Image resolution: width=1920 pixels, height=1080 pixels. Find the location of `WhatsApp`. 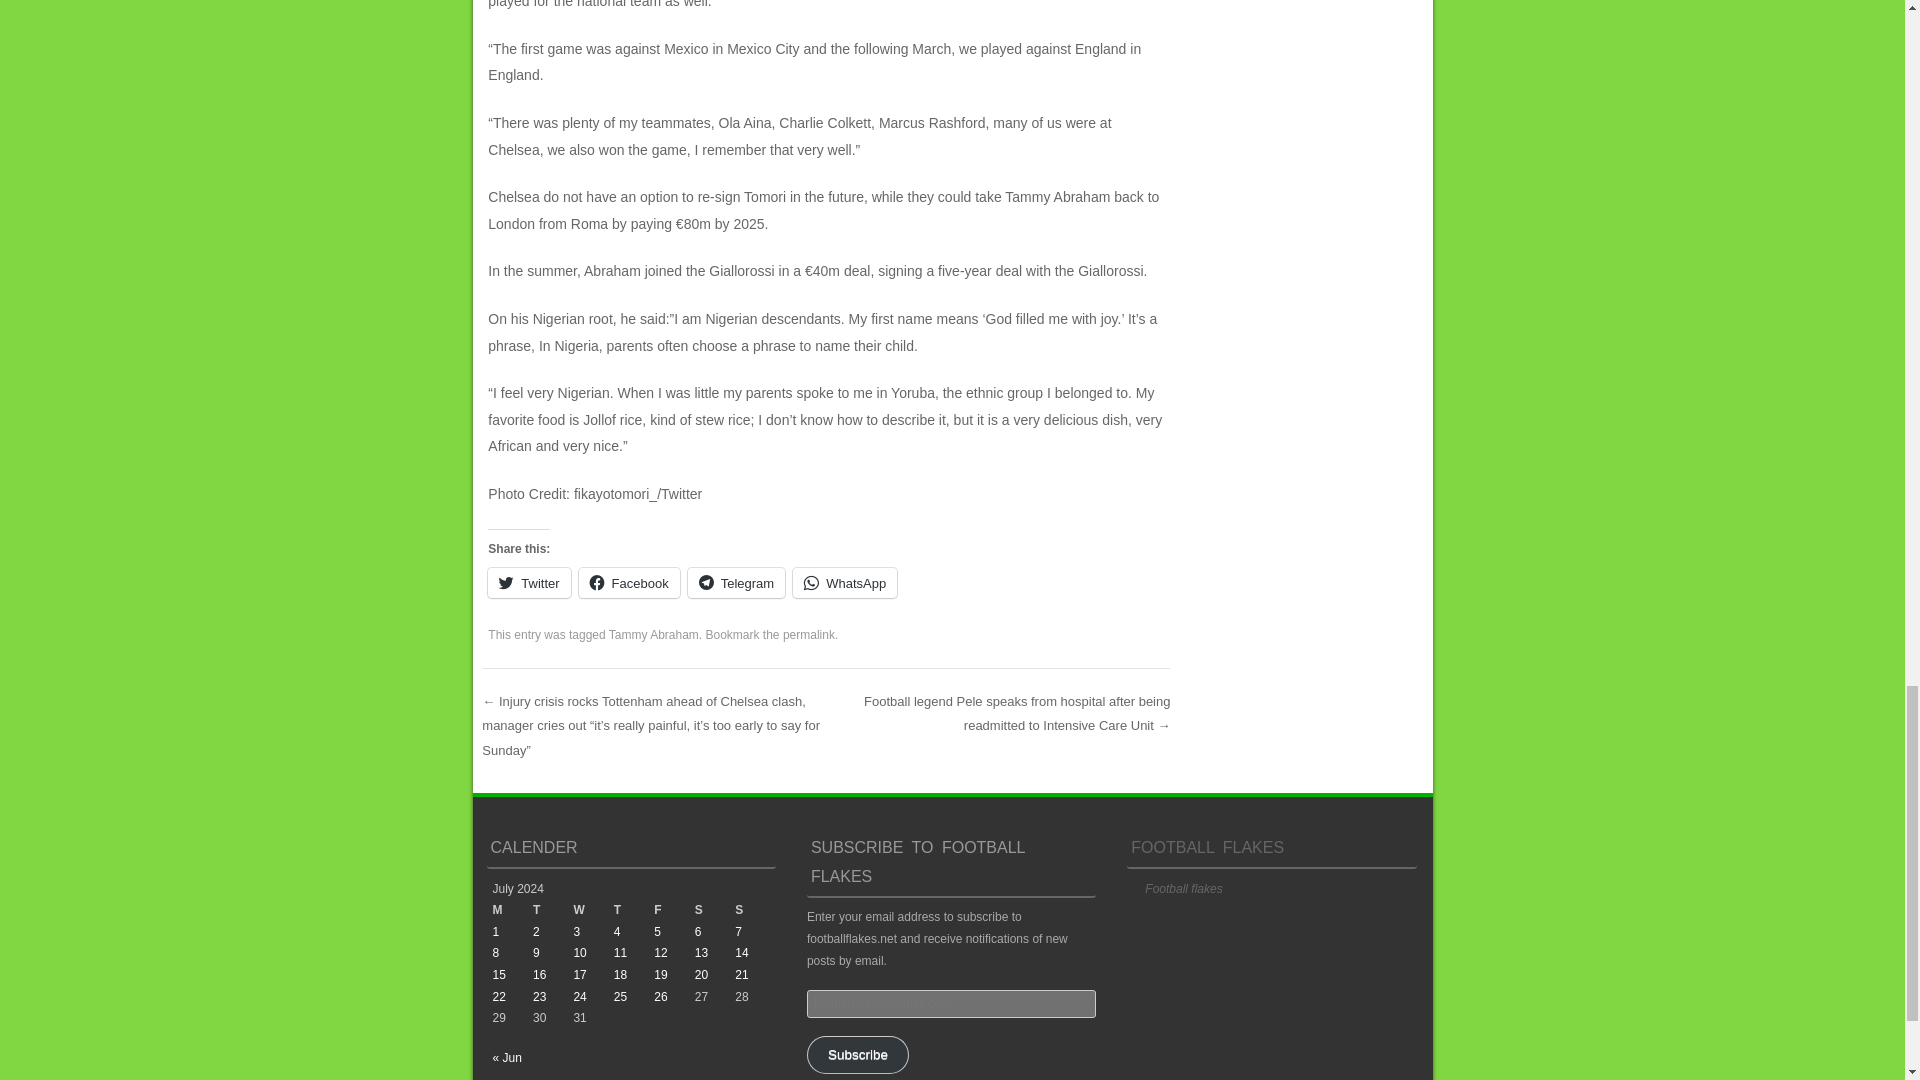

WhatsApp is located at coordinates (844, 583).